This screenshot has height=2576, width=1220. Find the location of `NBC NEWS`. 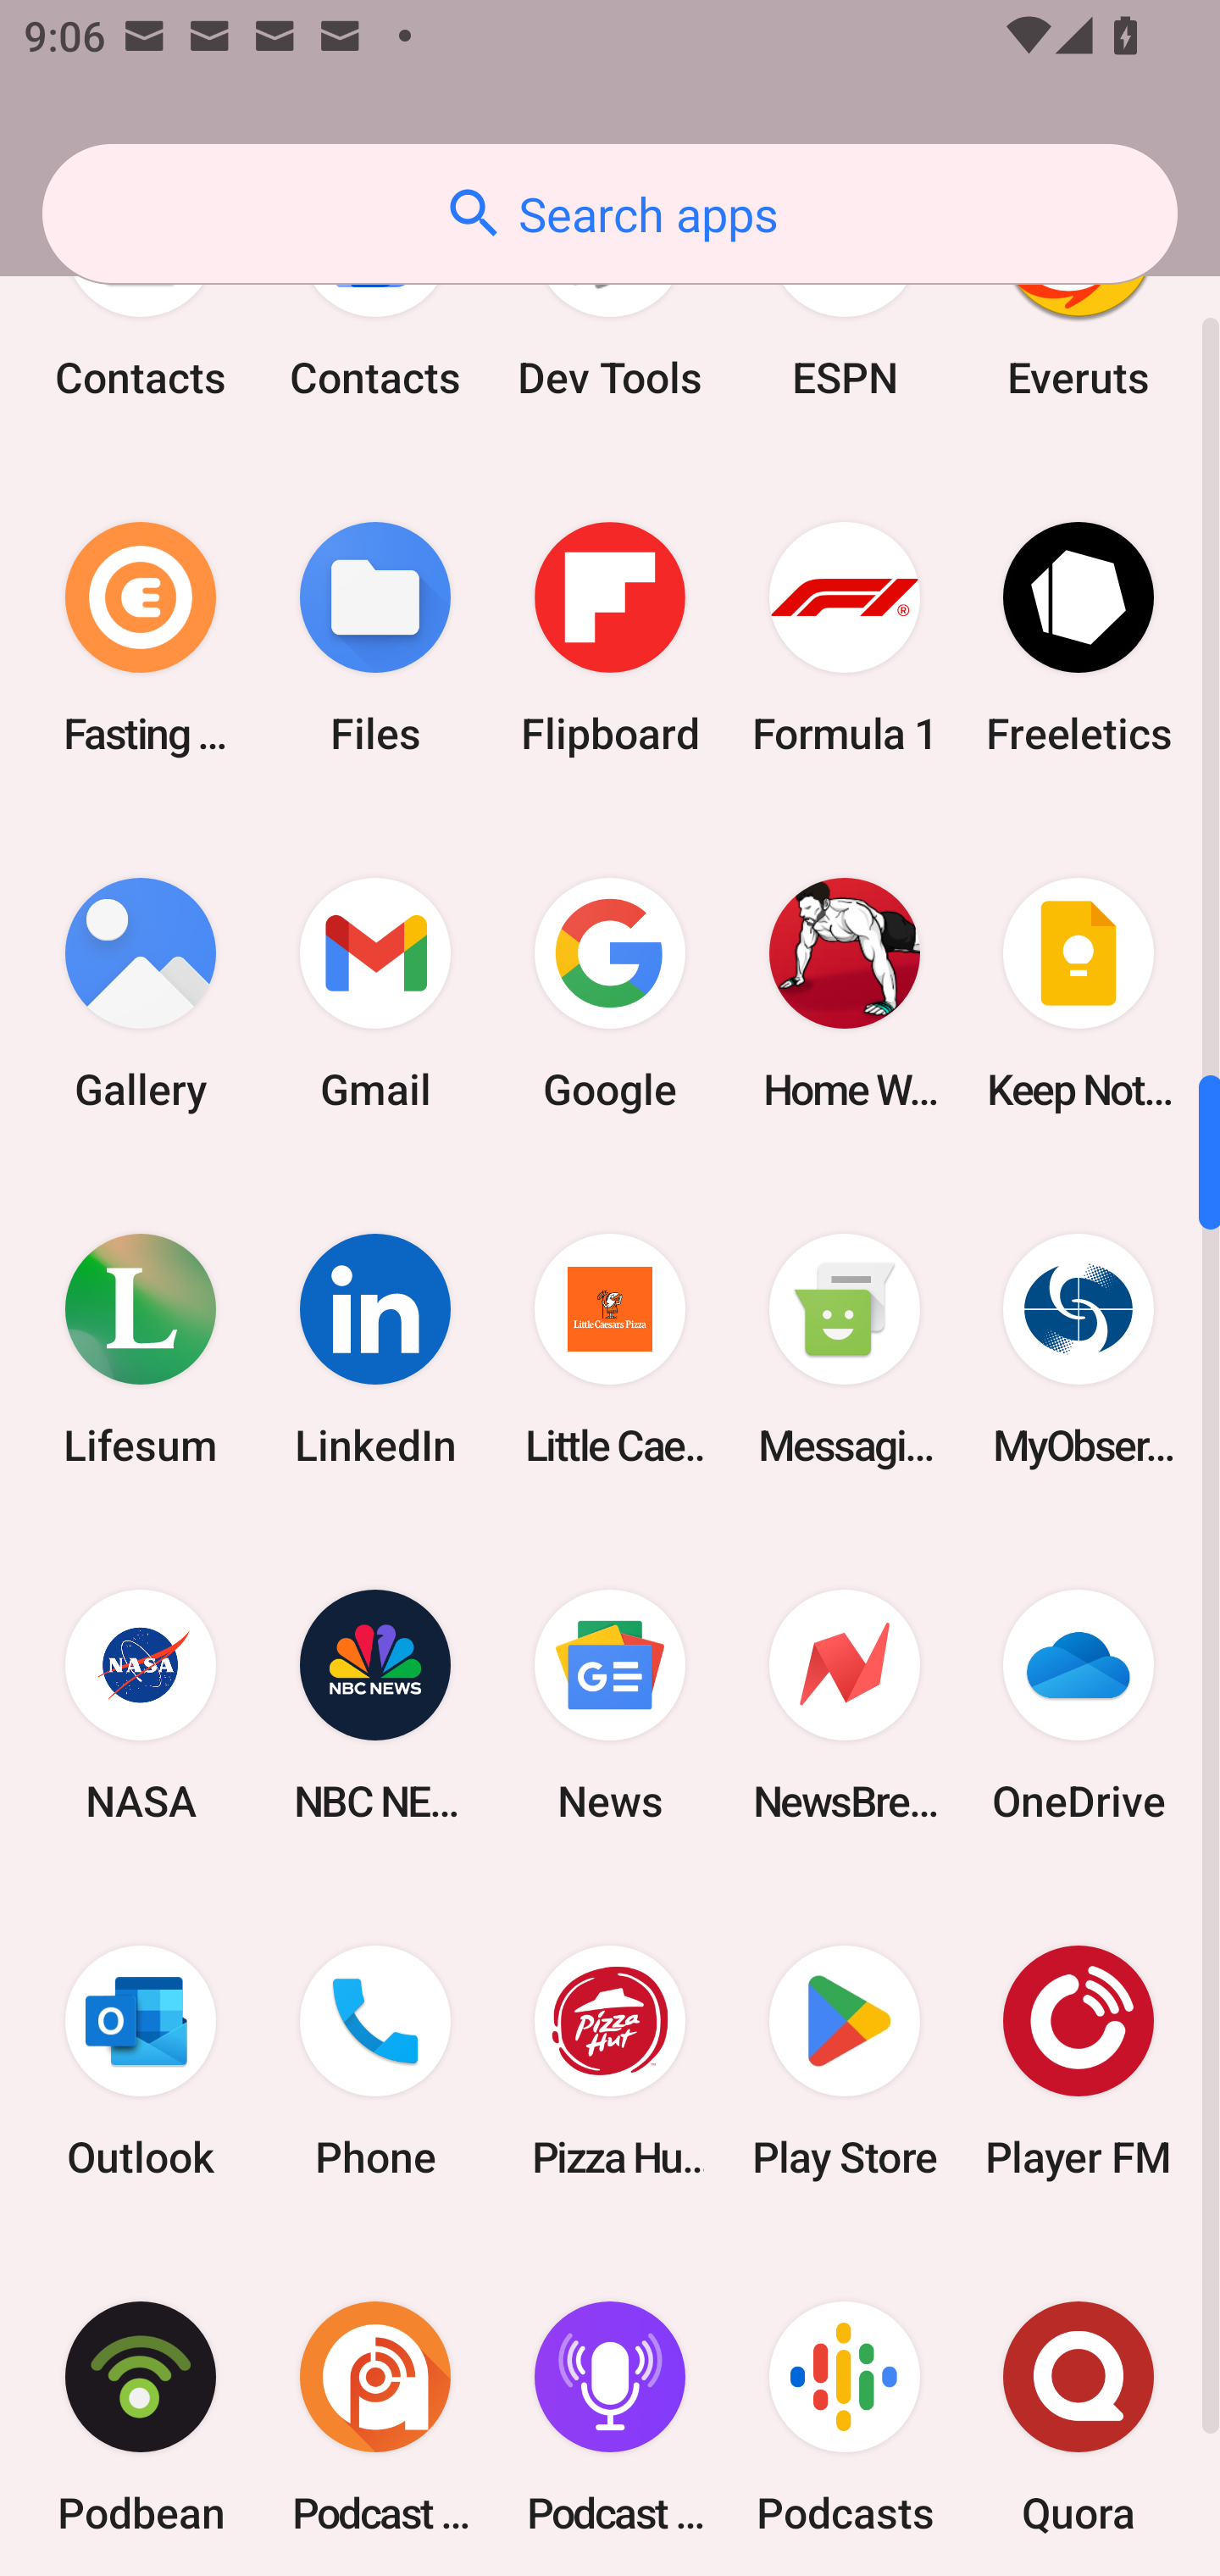

NBC NEWS is located at coordinates (375, 1705).